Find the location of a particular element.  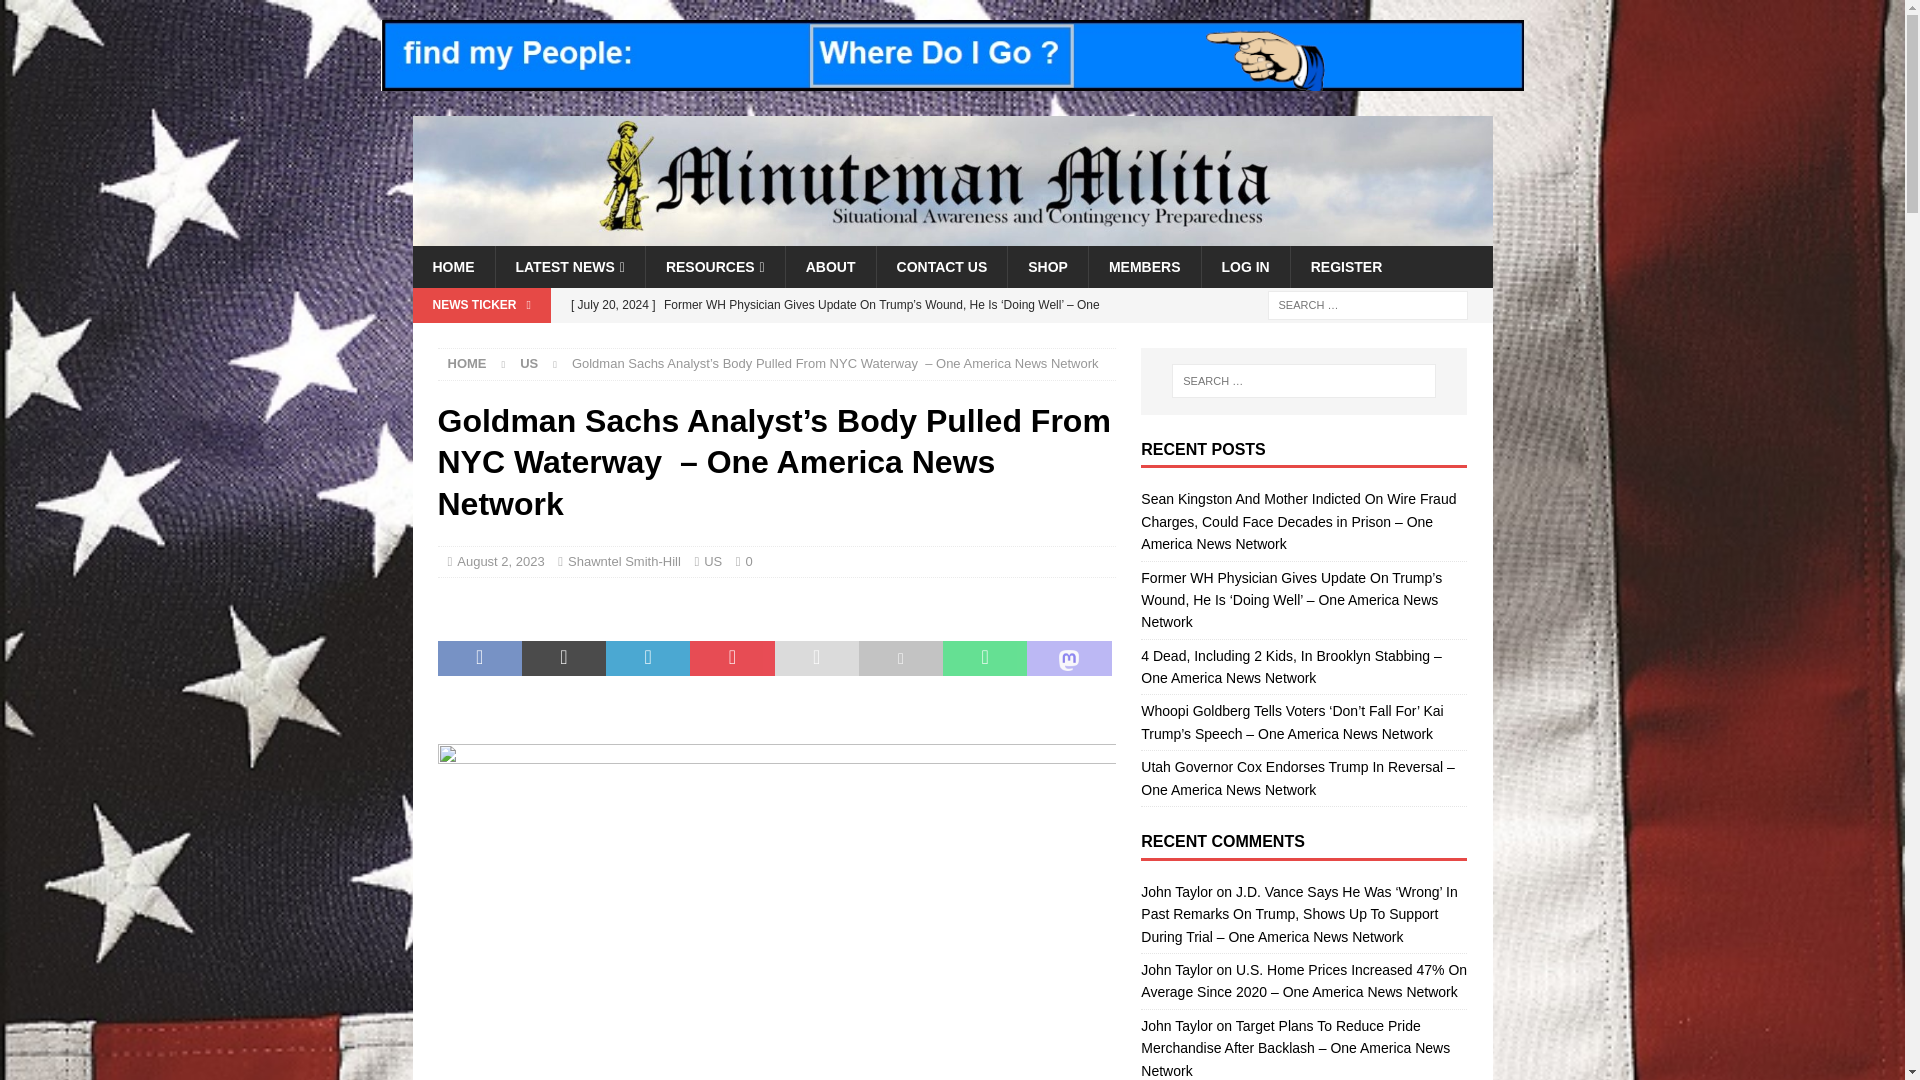

Share on Facebook is located at coordinates (480, 659).